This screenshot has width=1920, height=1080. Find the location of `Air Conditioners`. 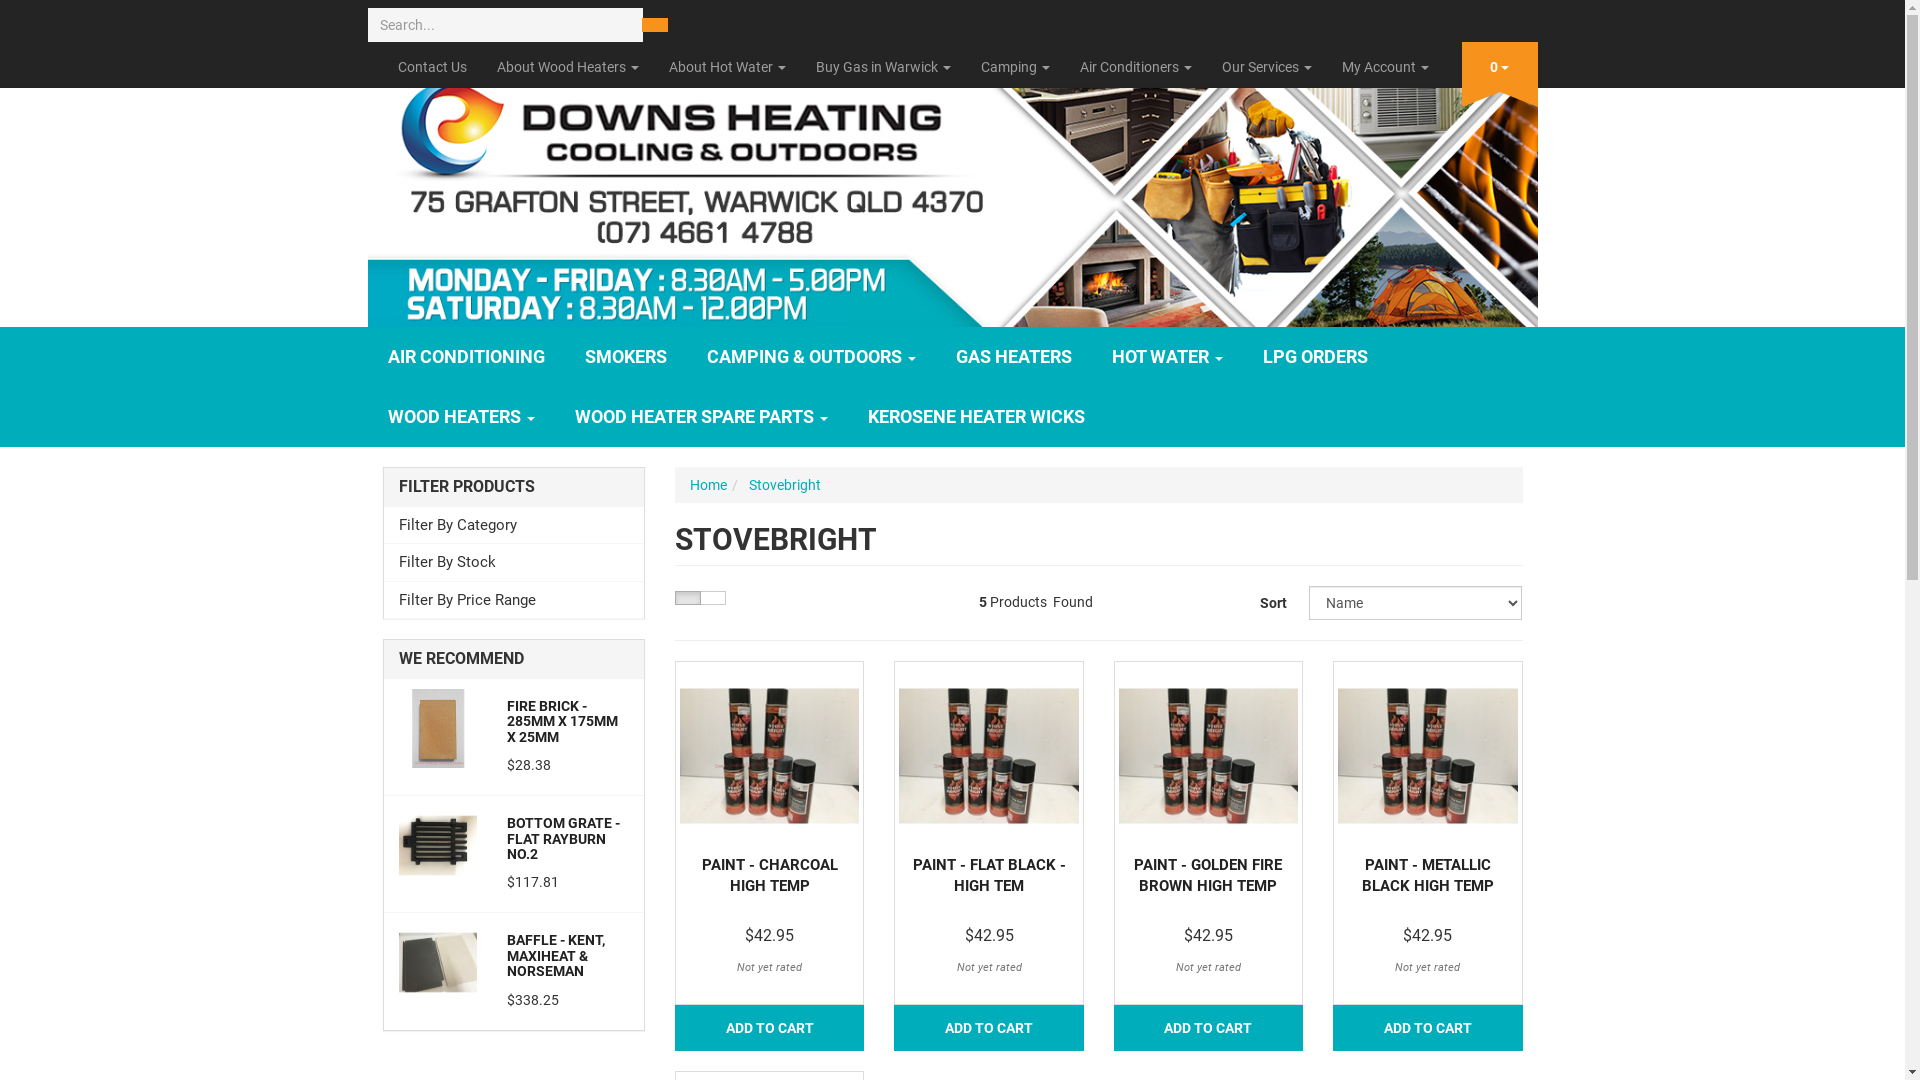

Air Conditioners is located at coordinates (1135, 67).